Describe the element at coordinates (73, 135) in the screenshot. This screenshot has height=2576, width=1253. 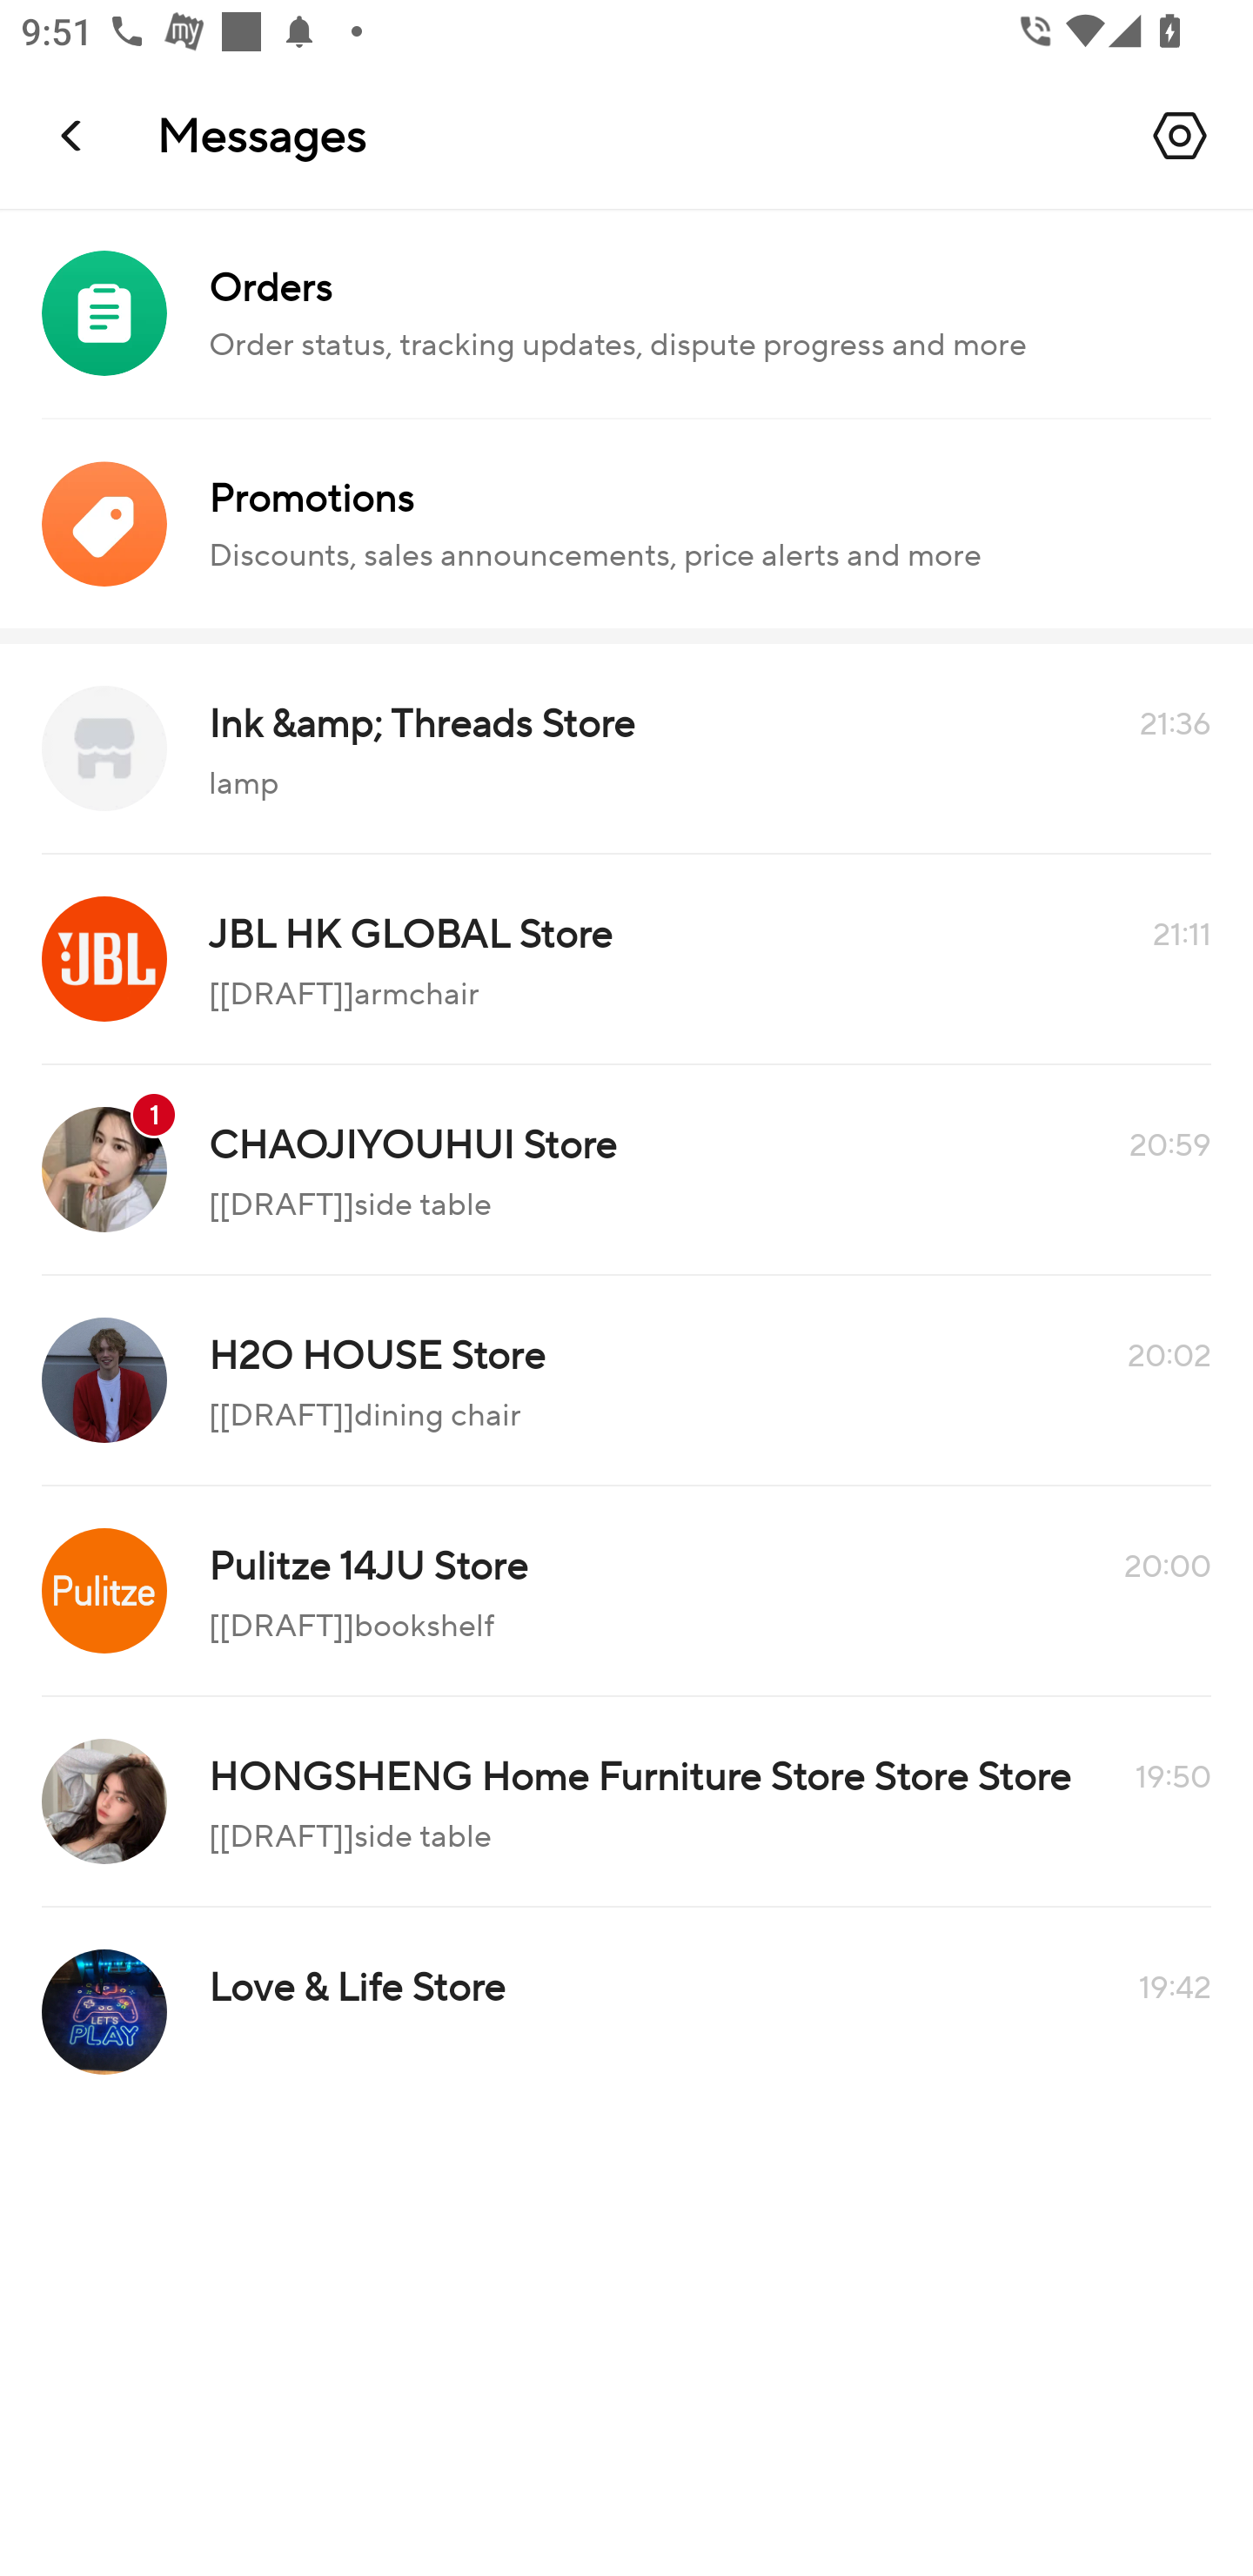
I see `Navigate up` at that location.